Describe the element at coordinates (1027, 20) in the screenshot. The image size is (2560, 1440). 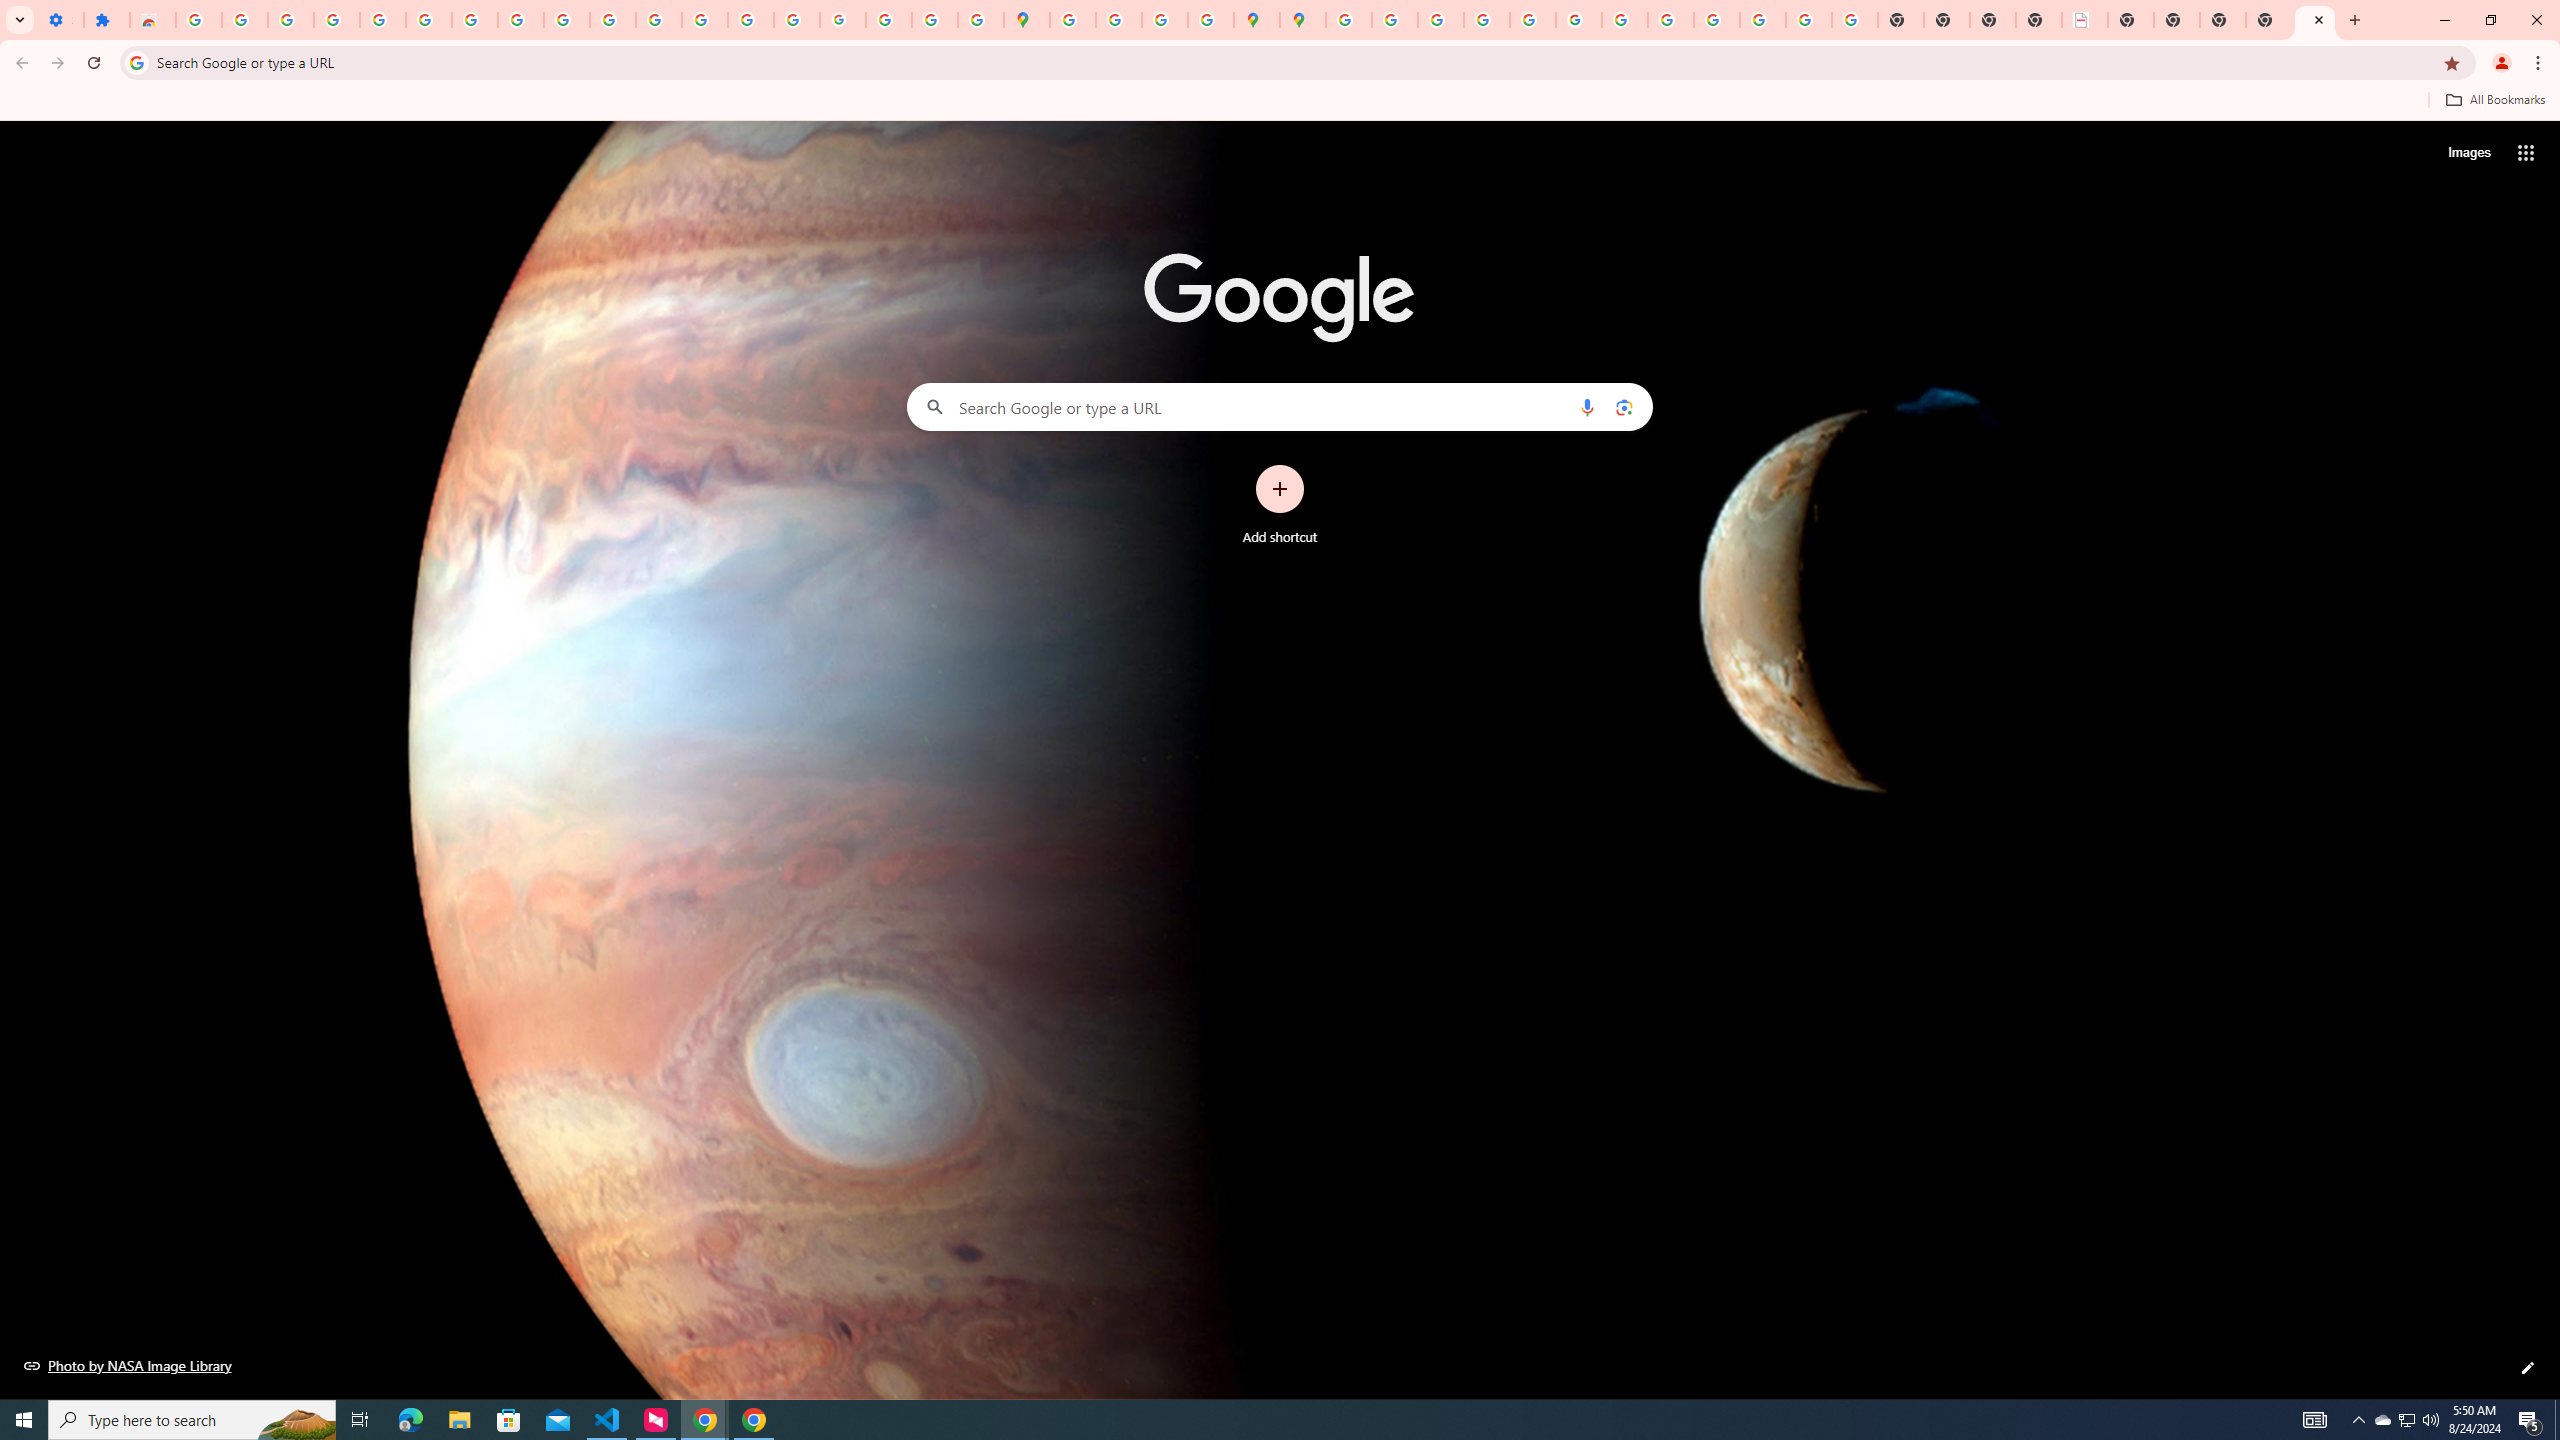
I see `Google Maps` at that location.